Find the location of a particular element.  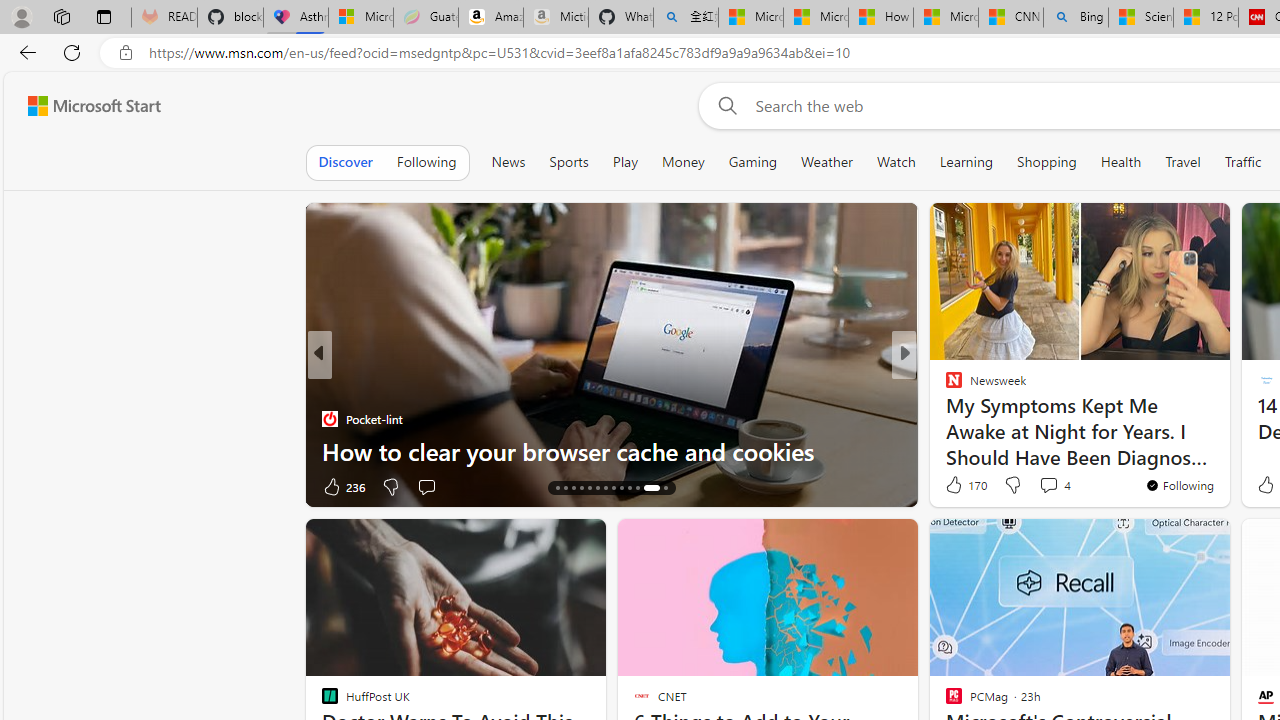

TODAY is located at coordinates (329, 386).